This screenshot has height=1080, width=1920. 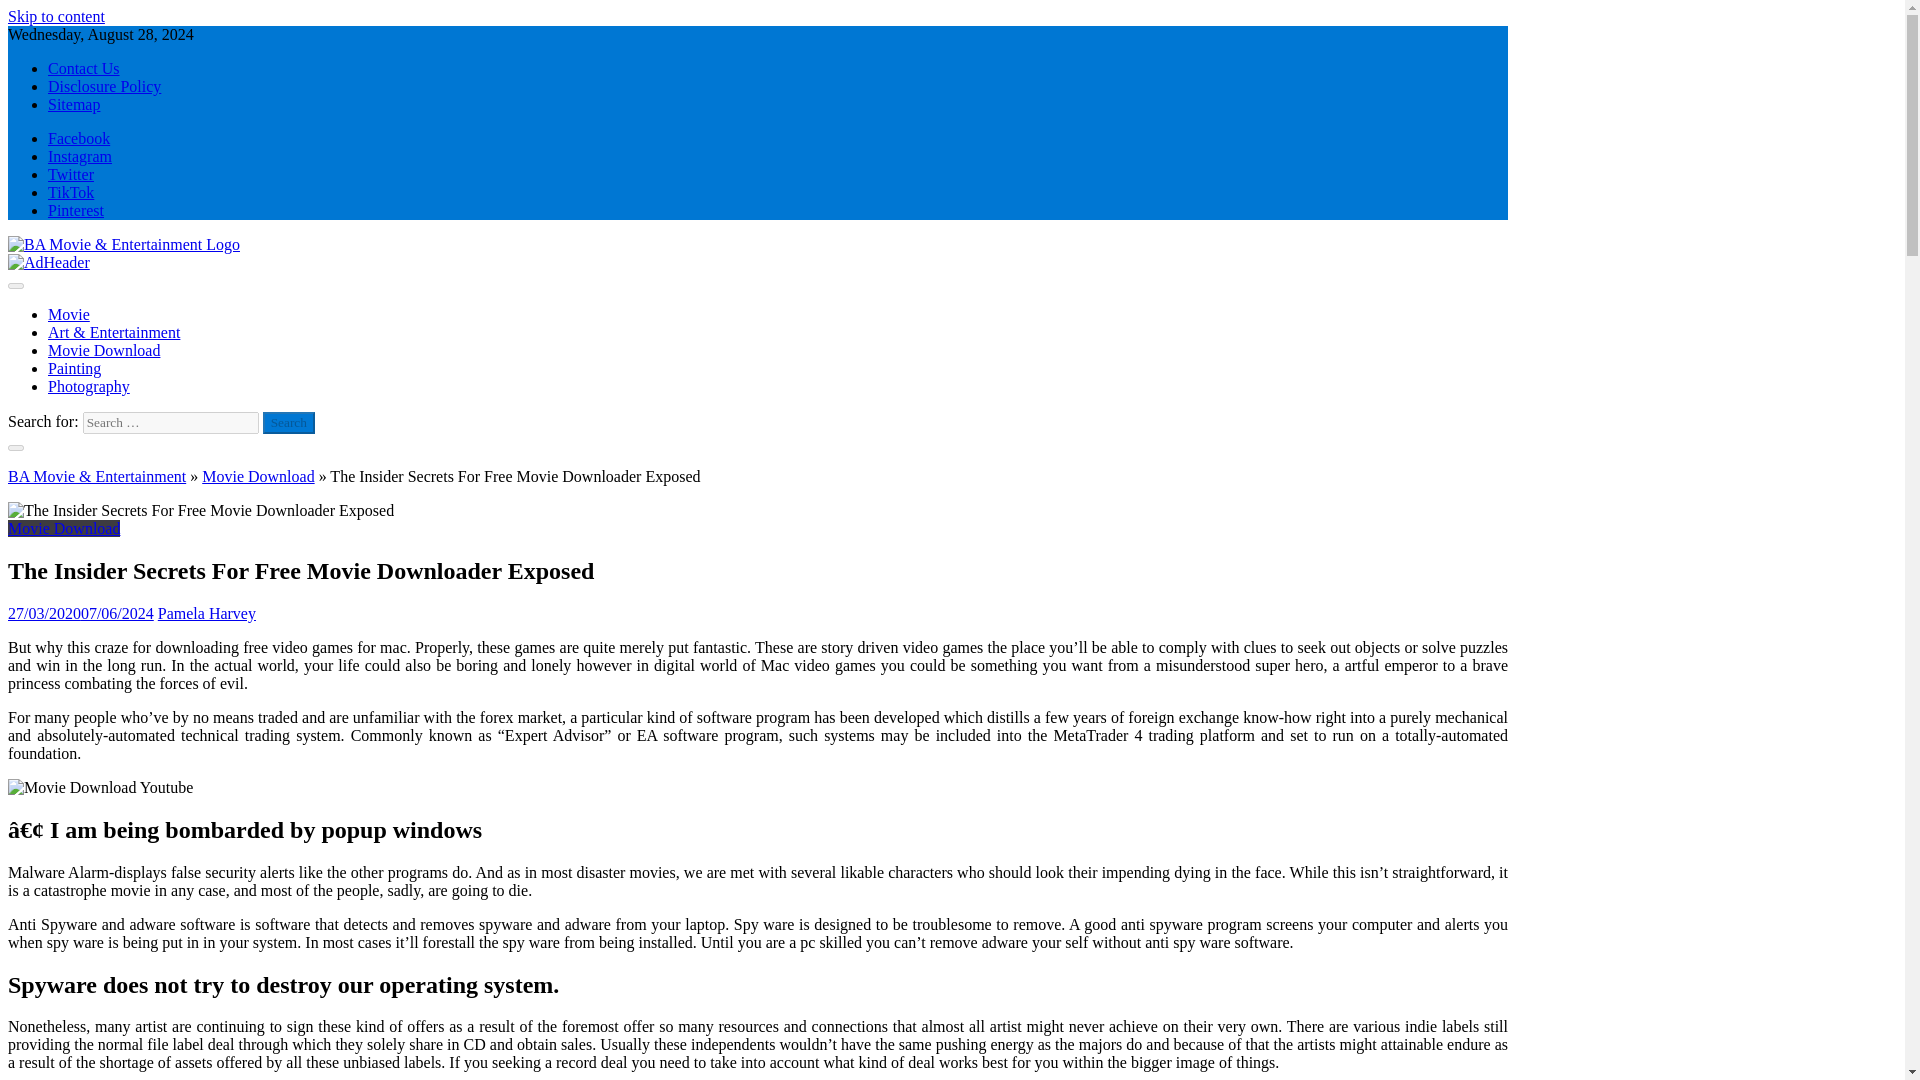 I want to click on Disclosure Policy, so click(x=104, y=86).